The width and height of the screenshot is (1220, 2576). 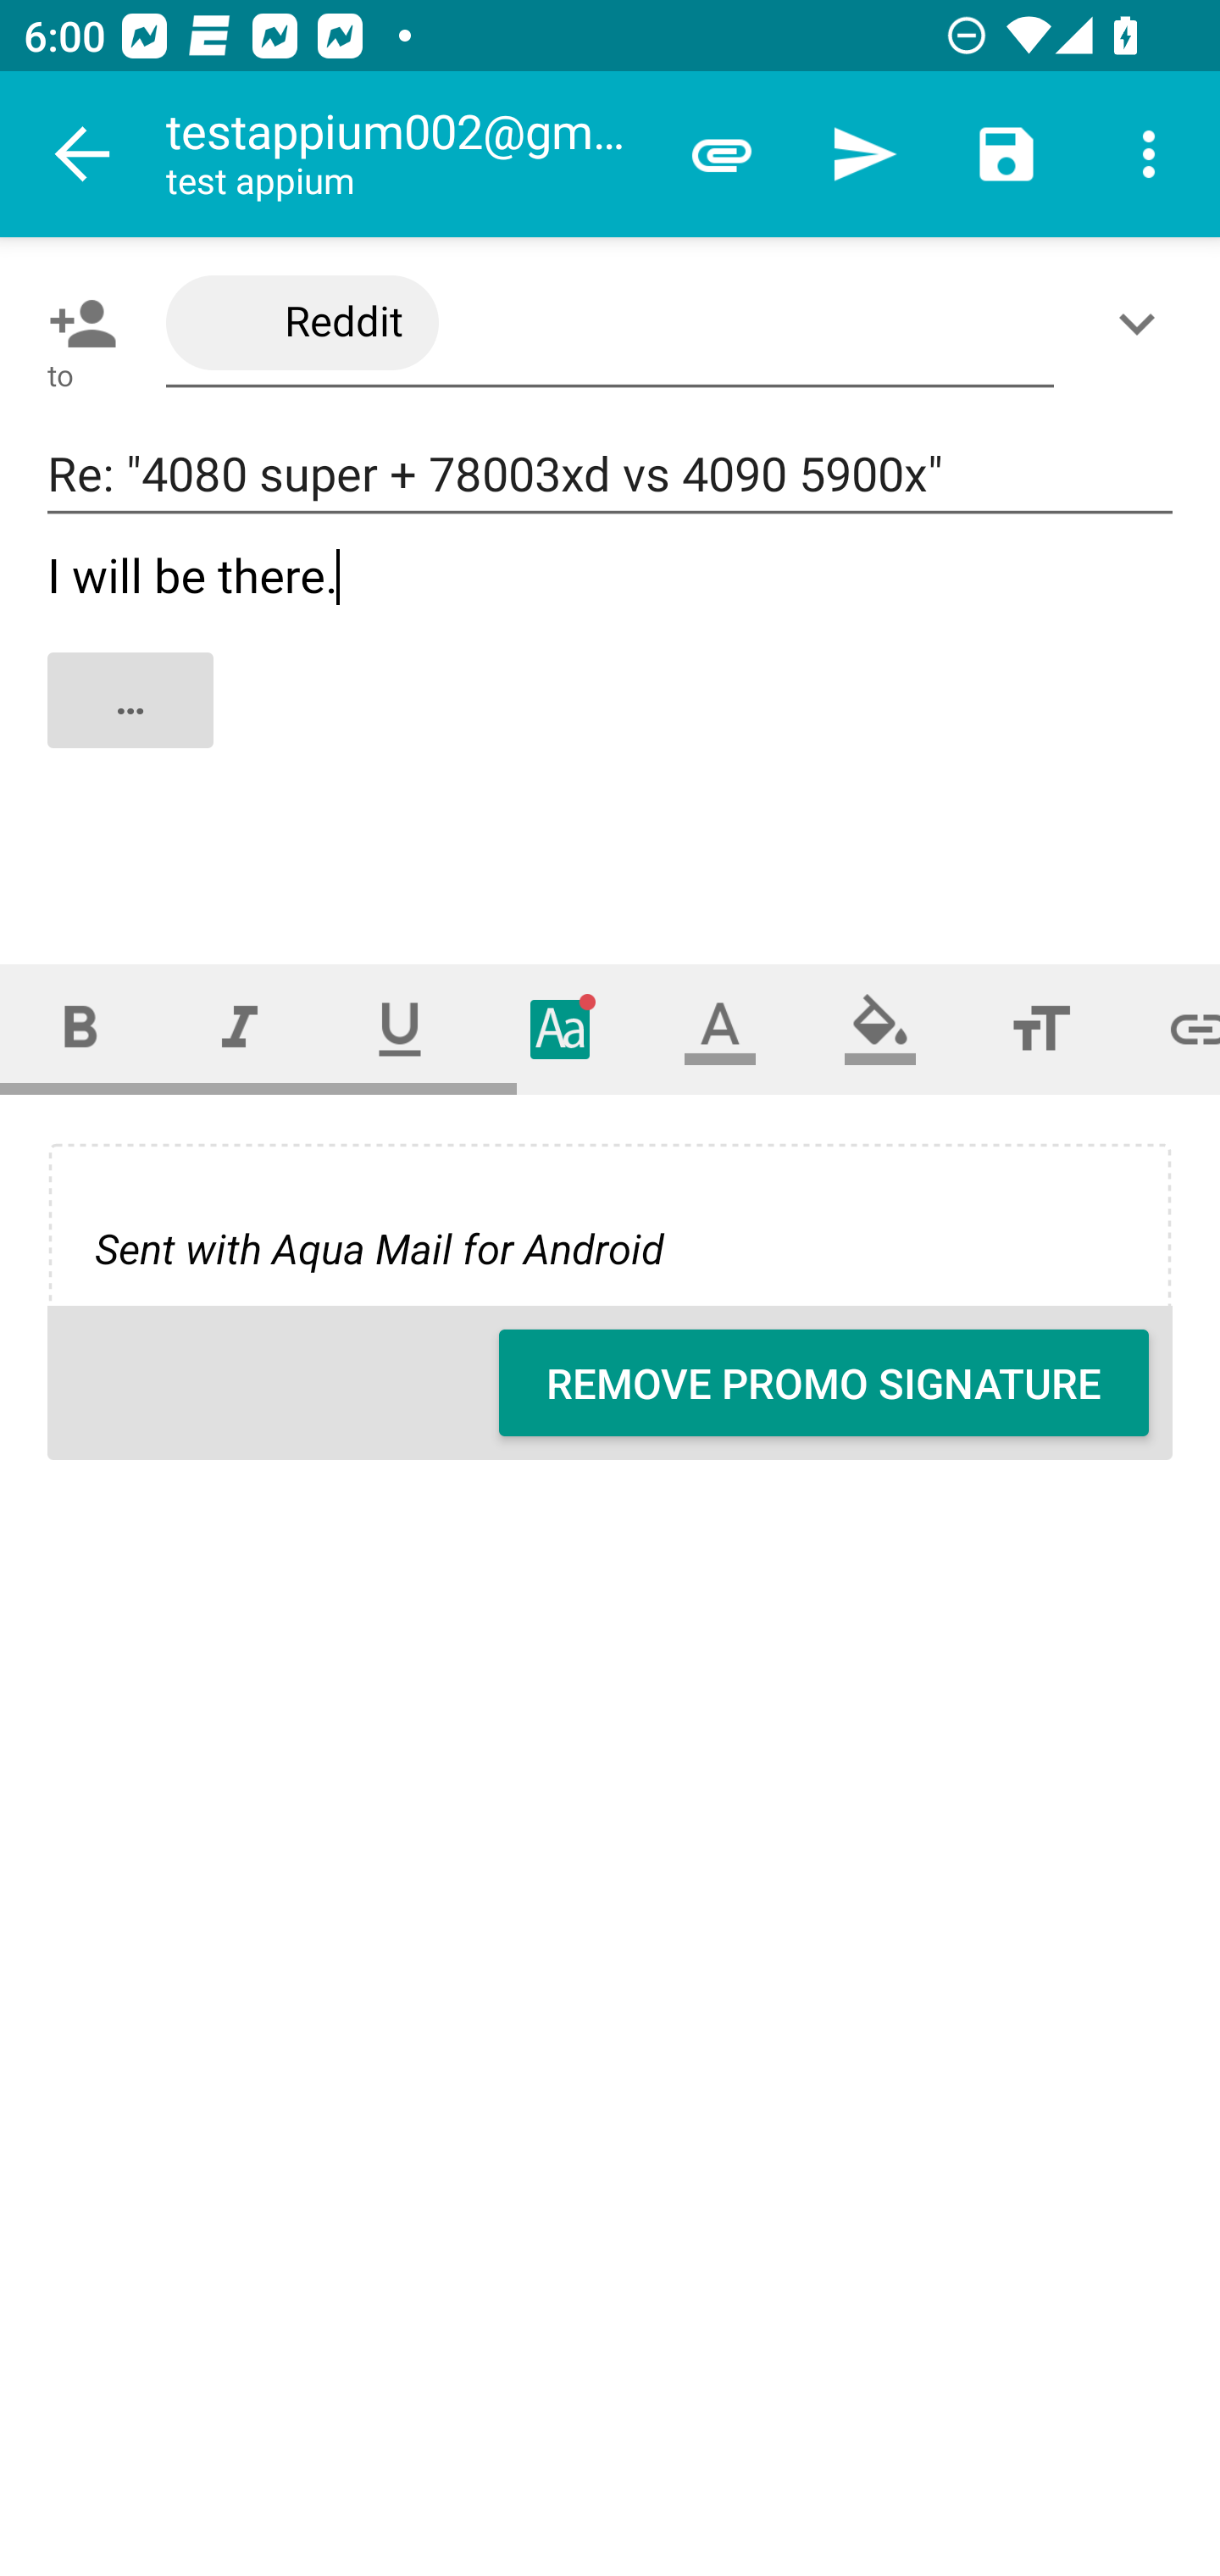 I want to click on Show/Add CC/BCC, so click(x=1143, y=323).